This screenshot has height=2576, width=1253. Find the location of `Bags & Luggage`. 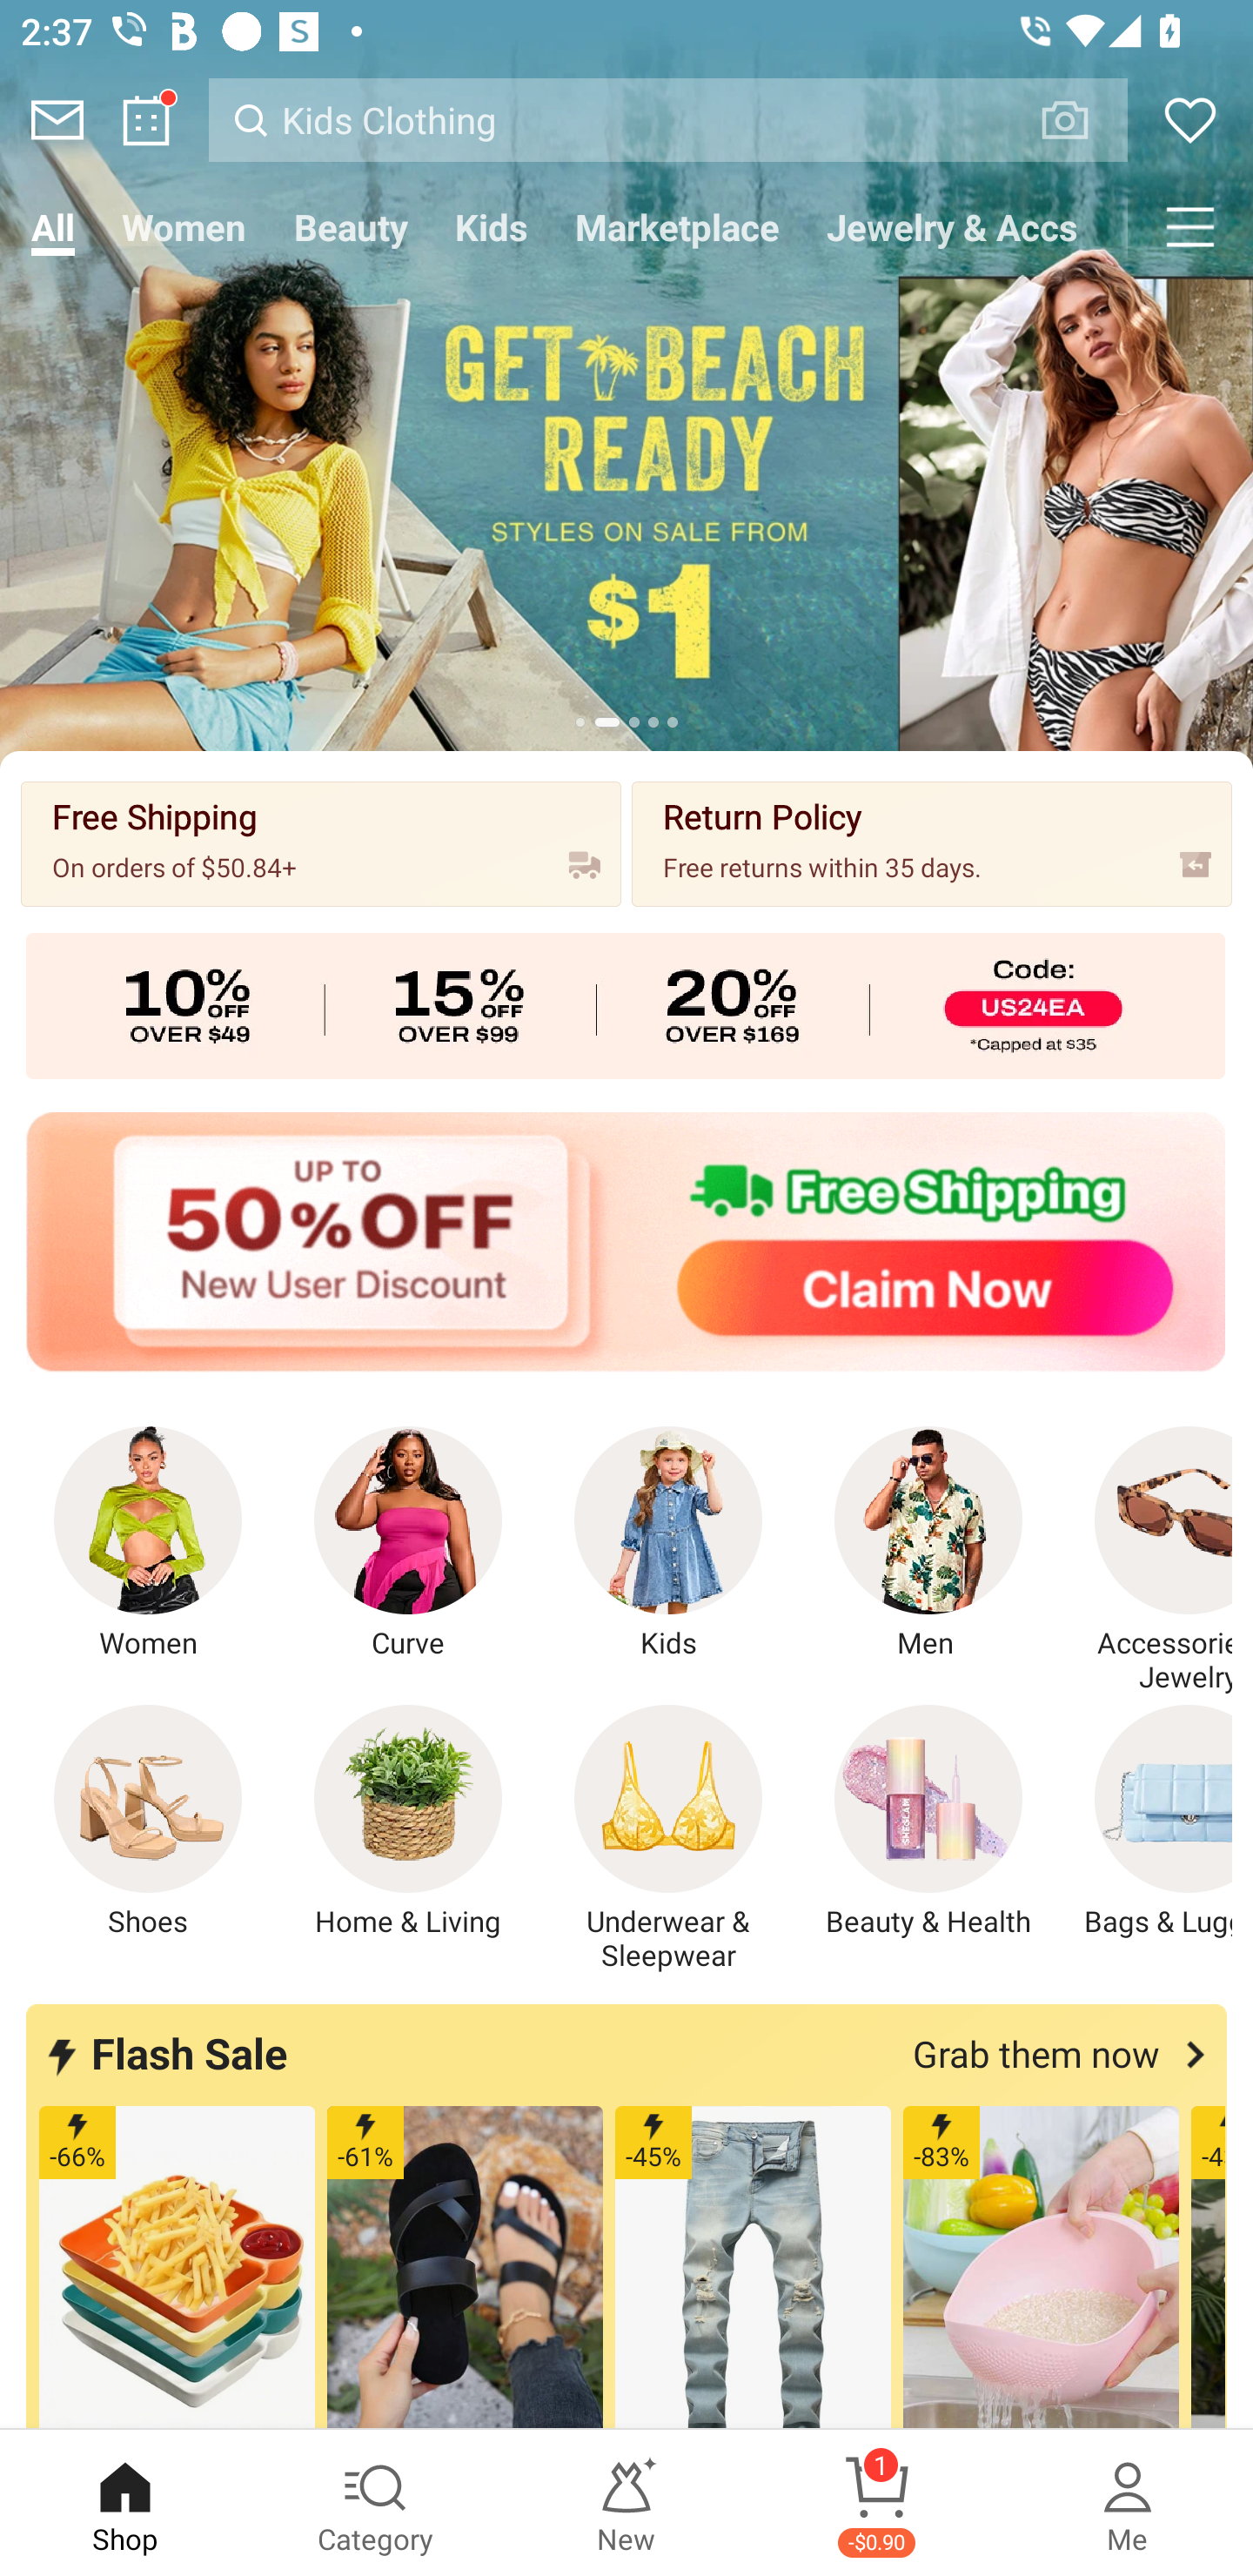

Bags & Luggage is located at coordinates (1146, 1822).